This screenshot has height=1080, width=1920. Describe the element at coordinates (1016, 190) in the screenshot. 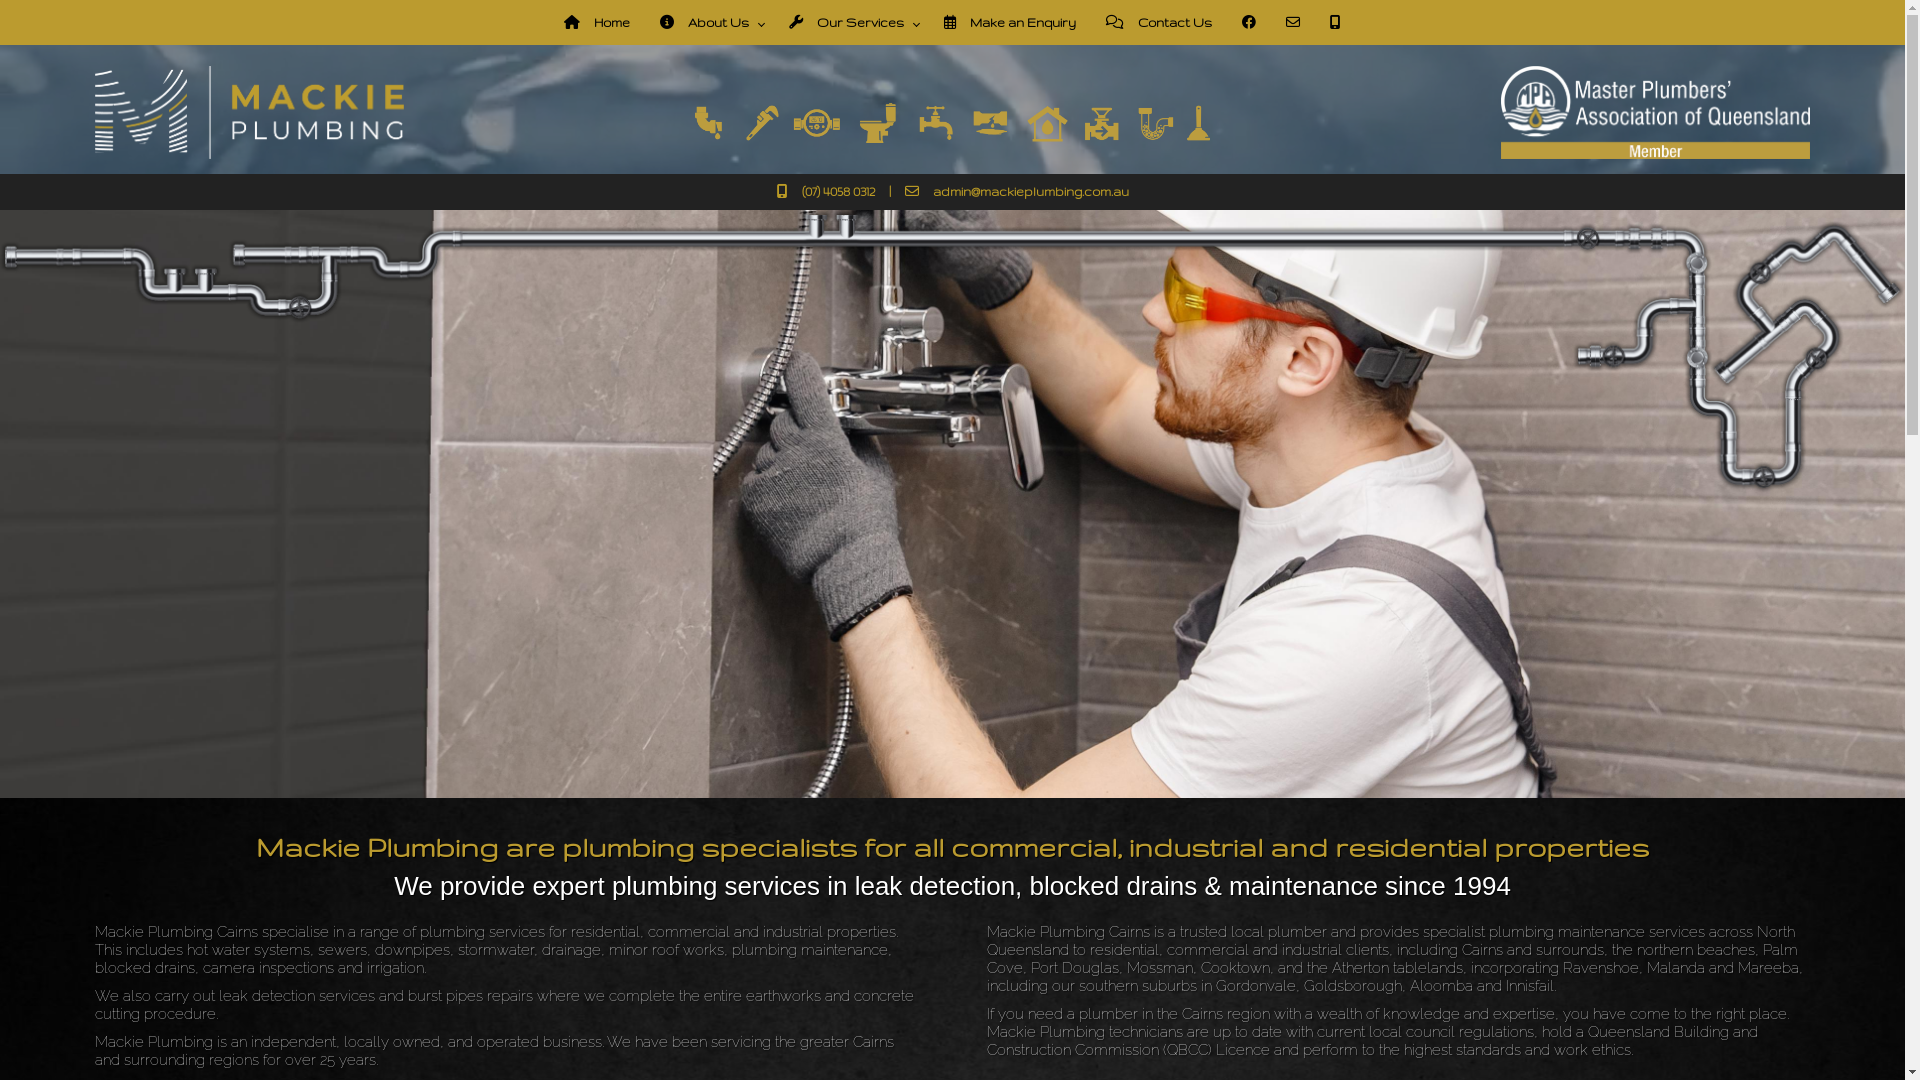

I see `admin@mackieplumbing.com.au` at that location.